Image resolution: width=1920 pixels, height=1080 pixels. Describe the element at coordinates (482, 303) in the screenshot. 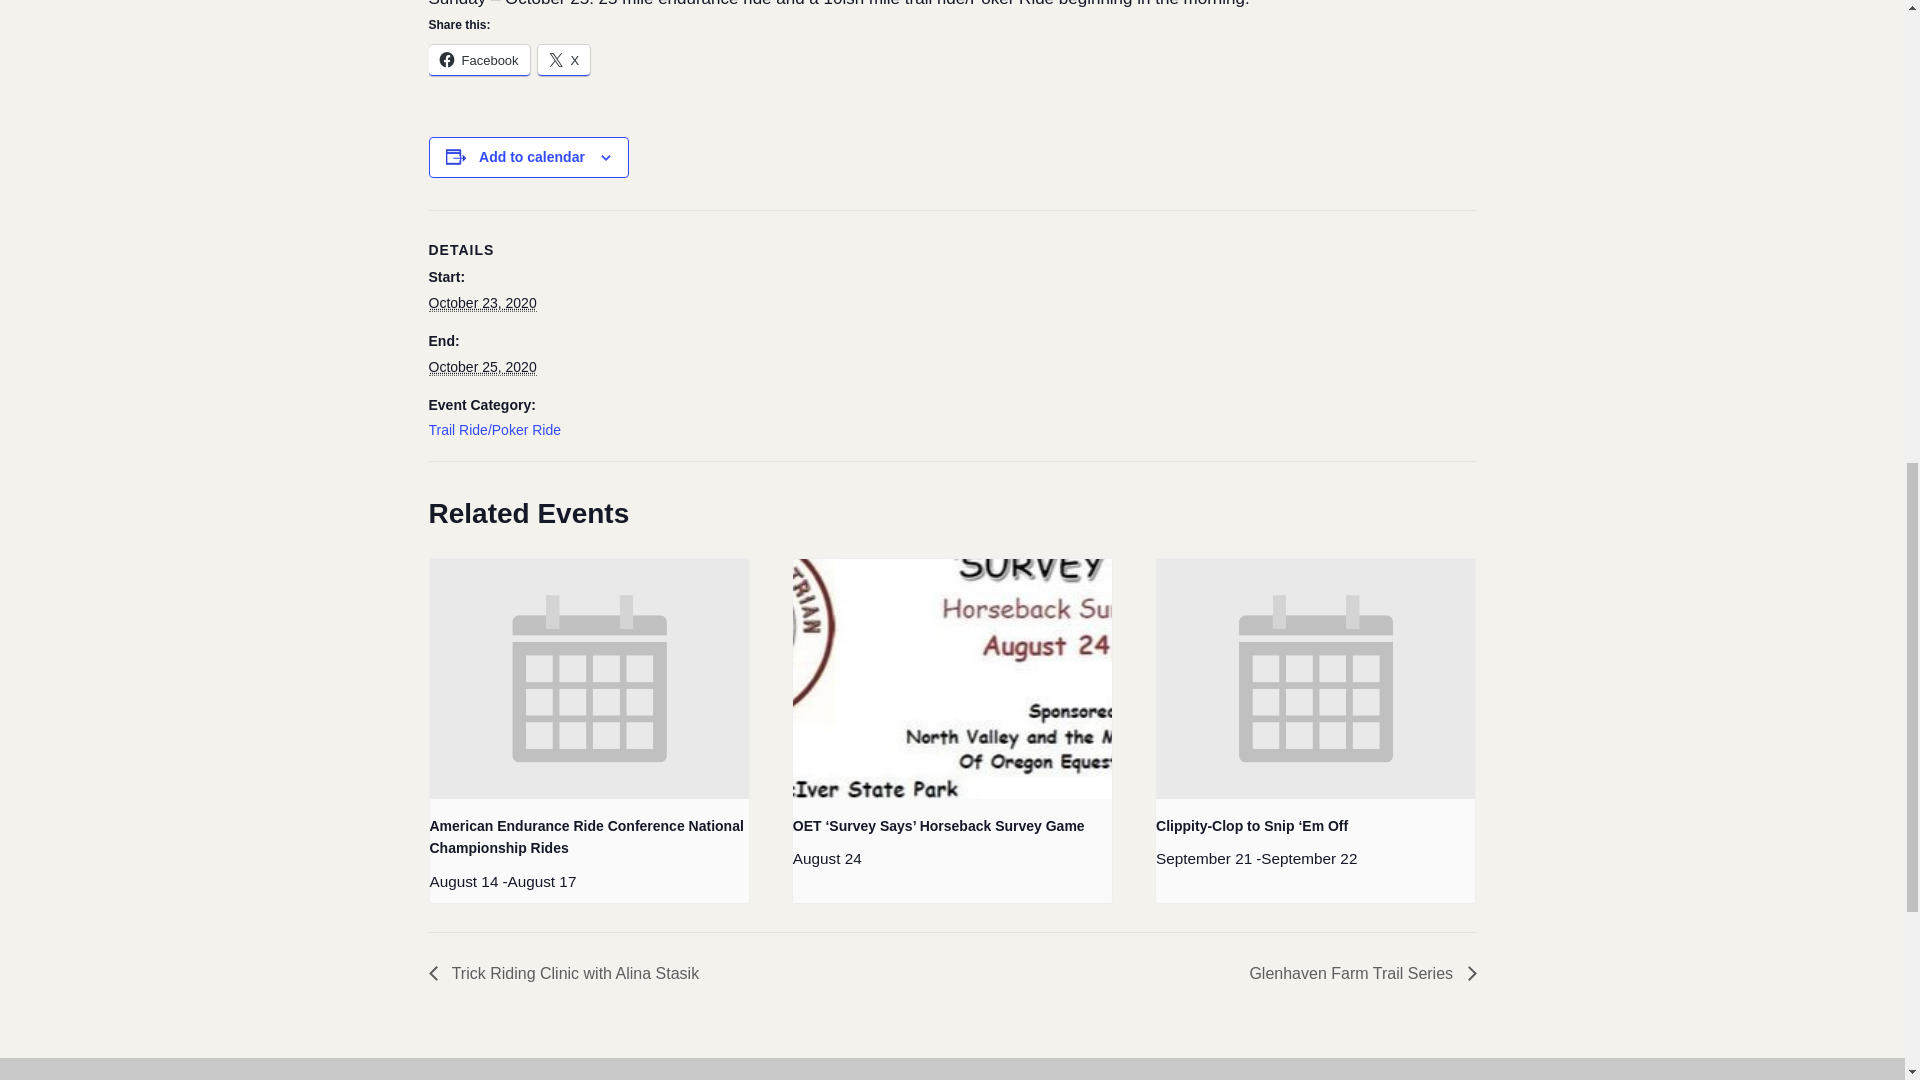

I see `2020-10-23` at that location.